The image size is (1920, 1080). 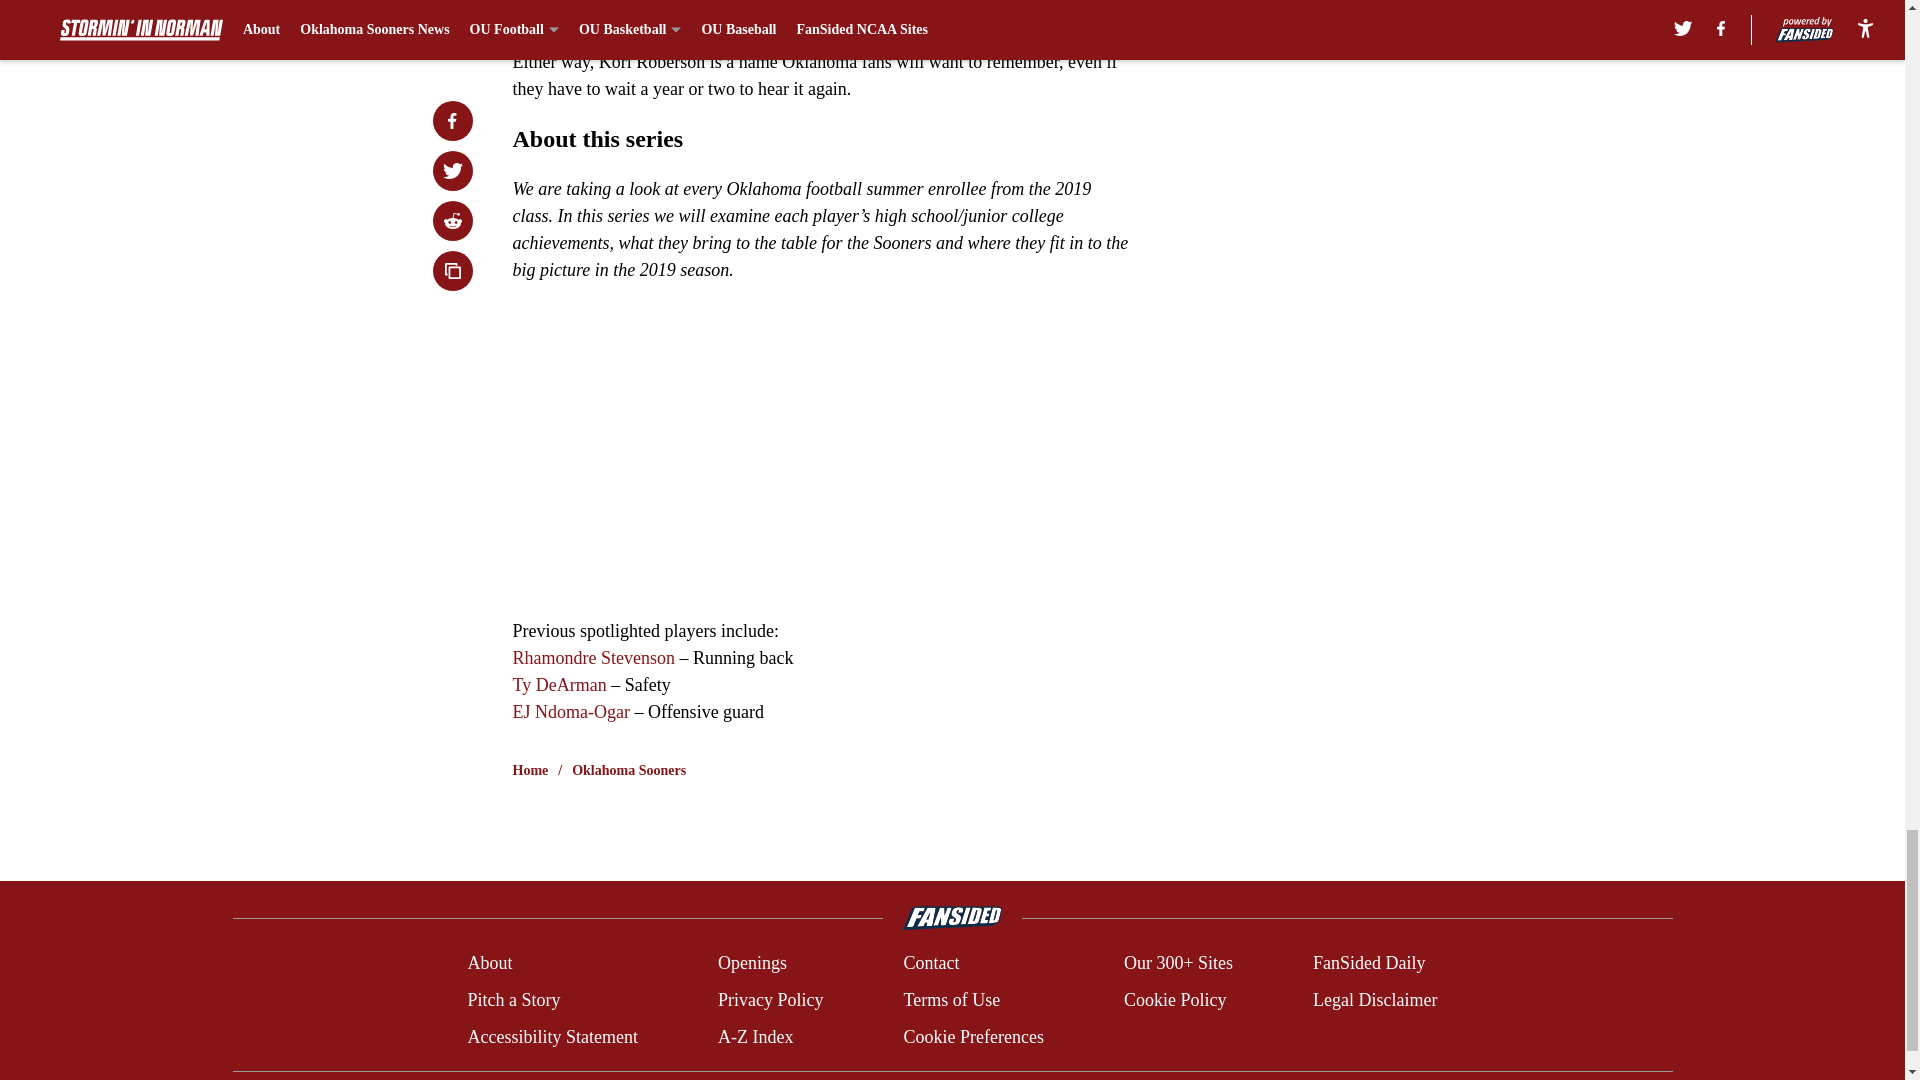 What do you see at coordinates (570, 712) in the screenshot?
I see `EJ Ndoma-Ogar` at bounding box center [570, 712].